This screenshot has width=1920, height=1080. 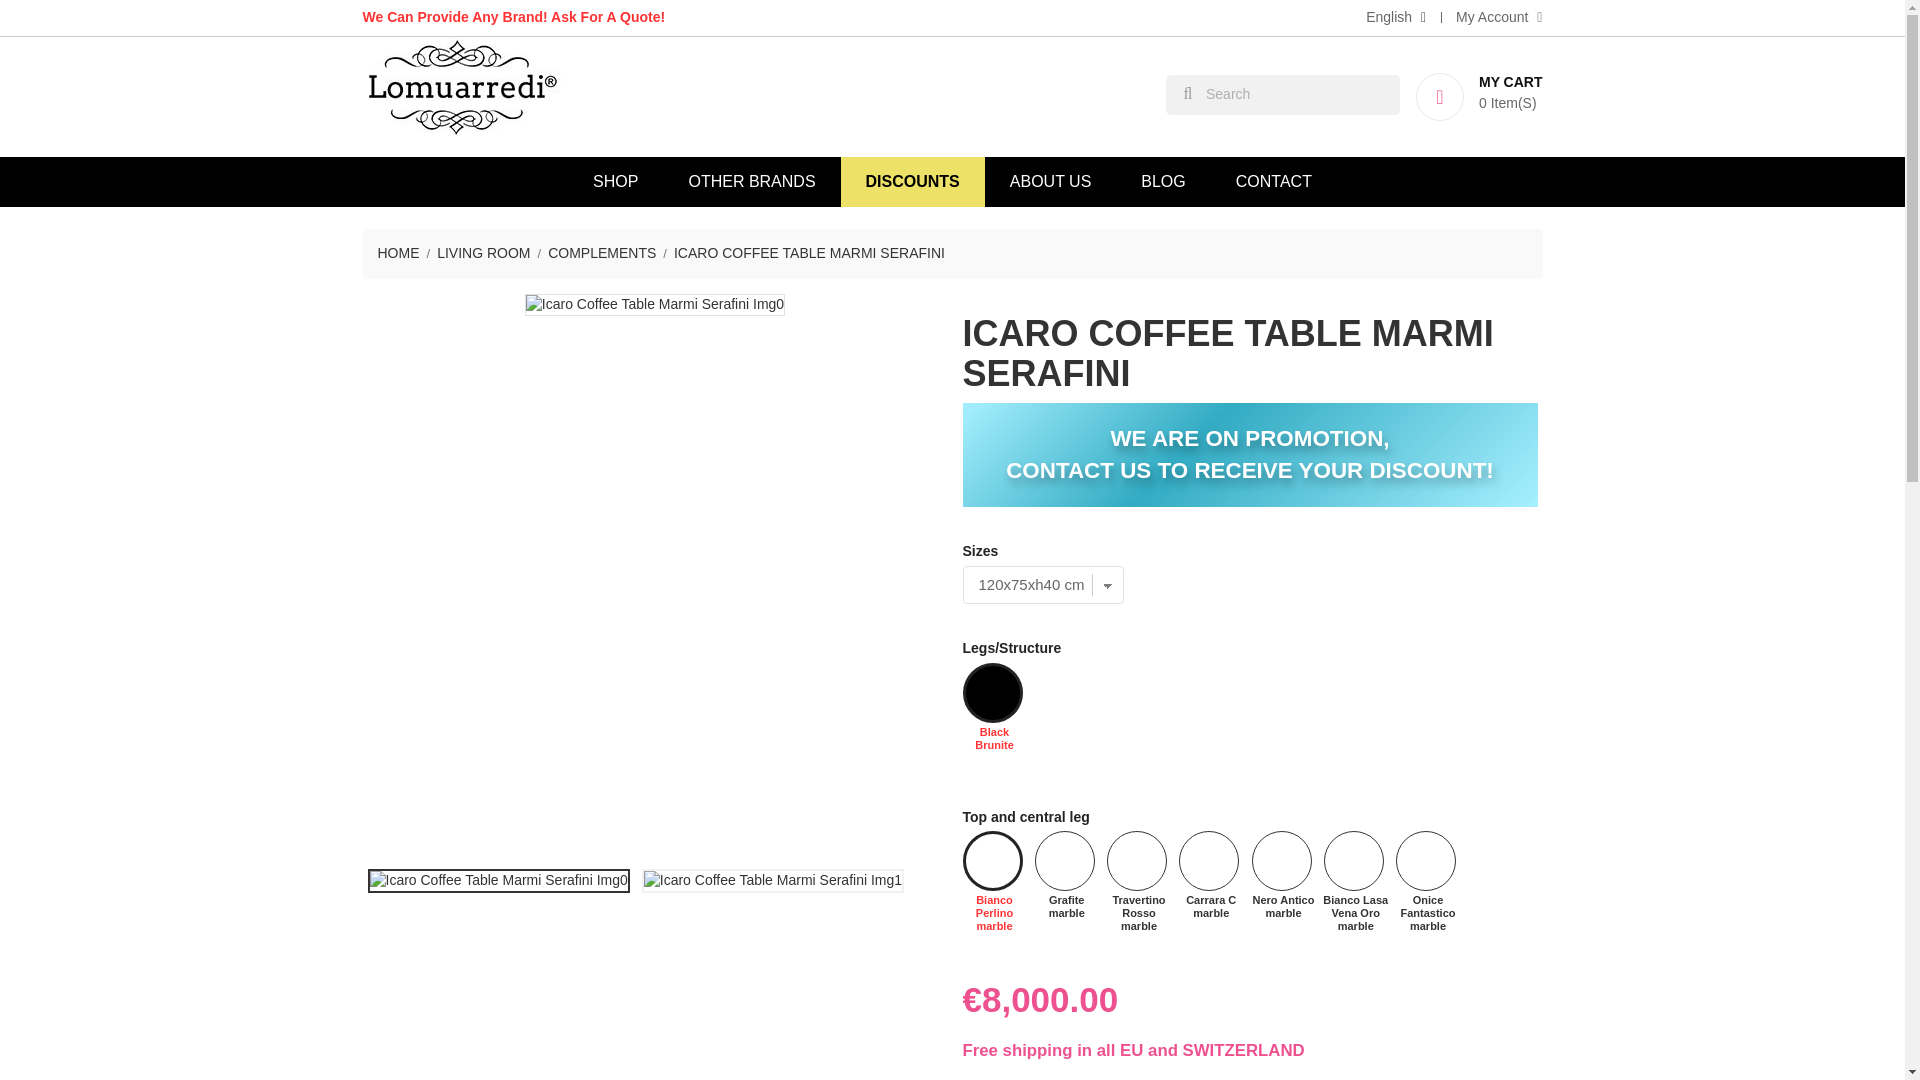 What do you see at coordinates (498, 881) in the screenshot?
I see `Icaro Coffee Table Marmi Serafini Img0` at bounding box center [498, 881].